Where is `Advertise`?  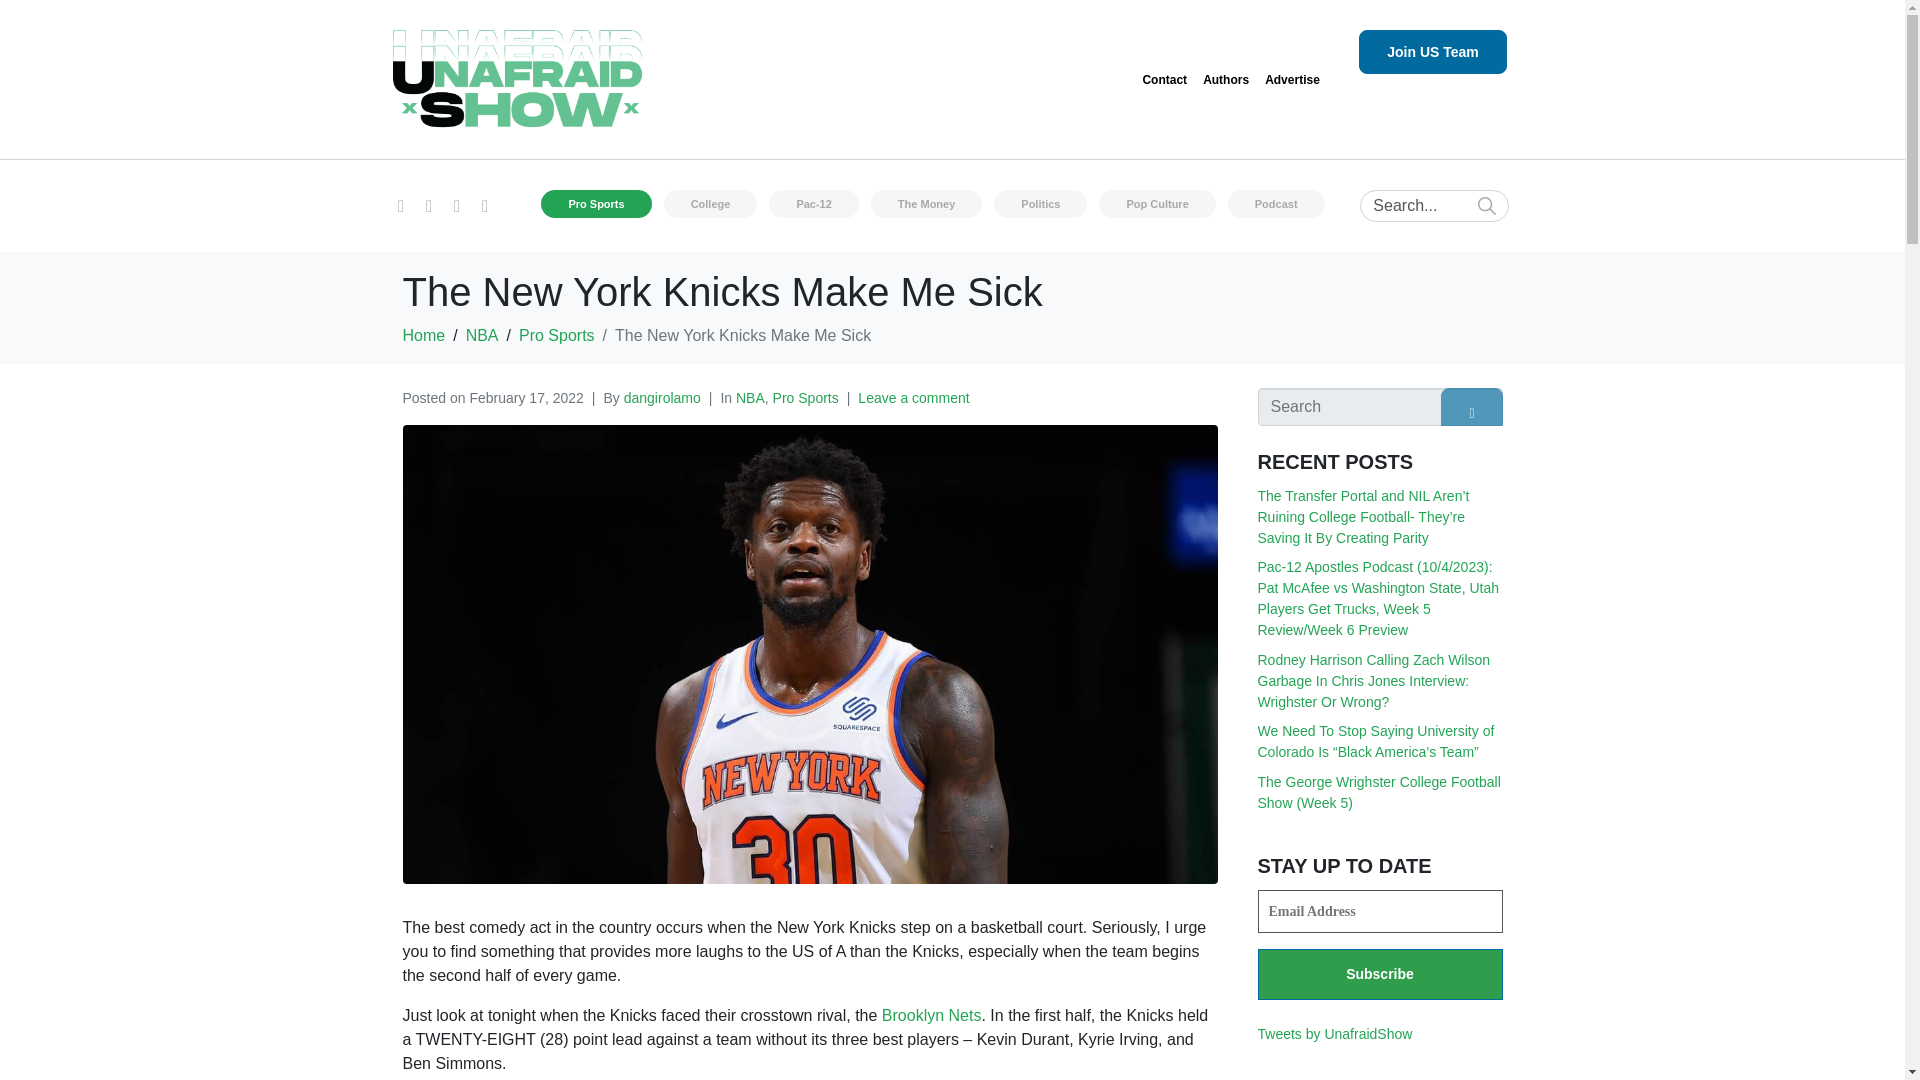 Advertise is located at coordinates (1292, 80).